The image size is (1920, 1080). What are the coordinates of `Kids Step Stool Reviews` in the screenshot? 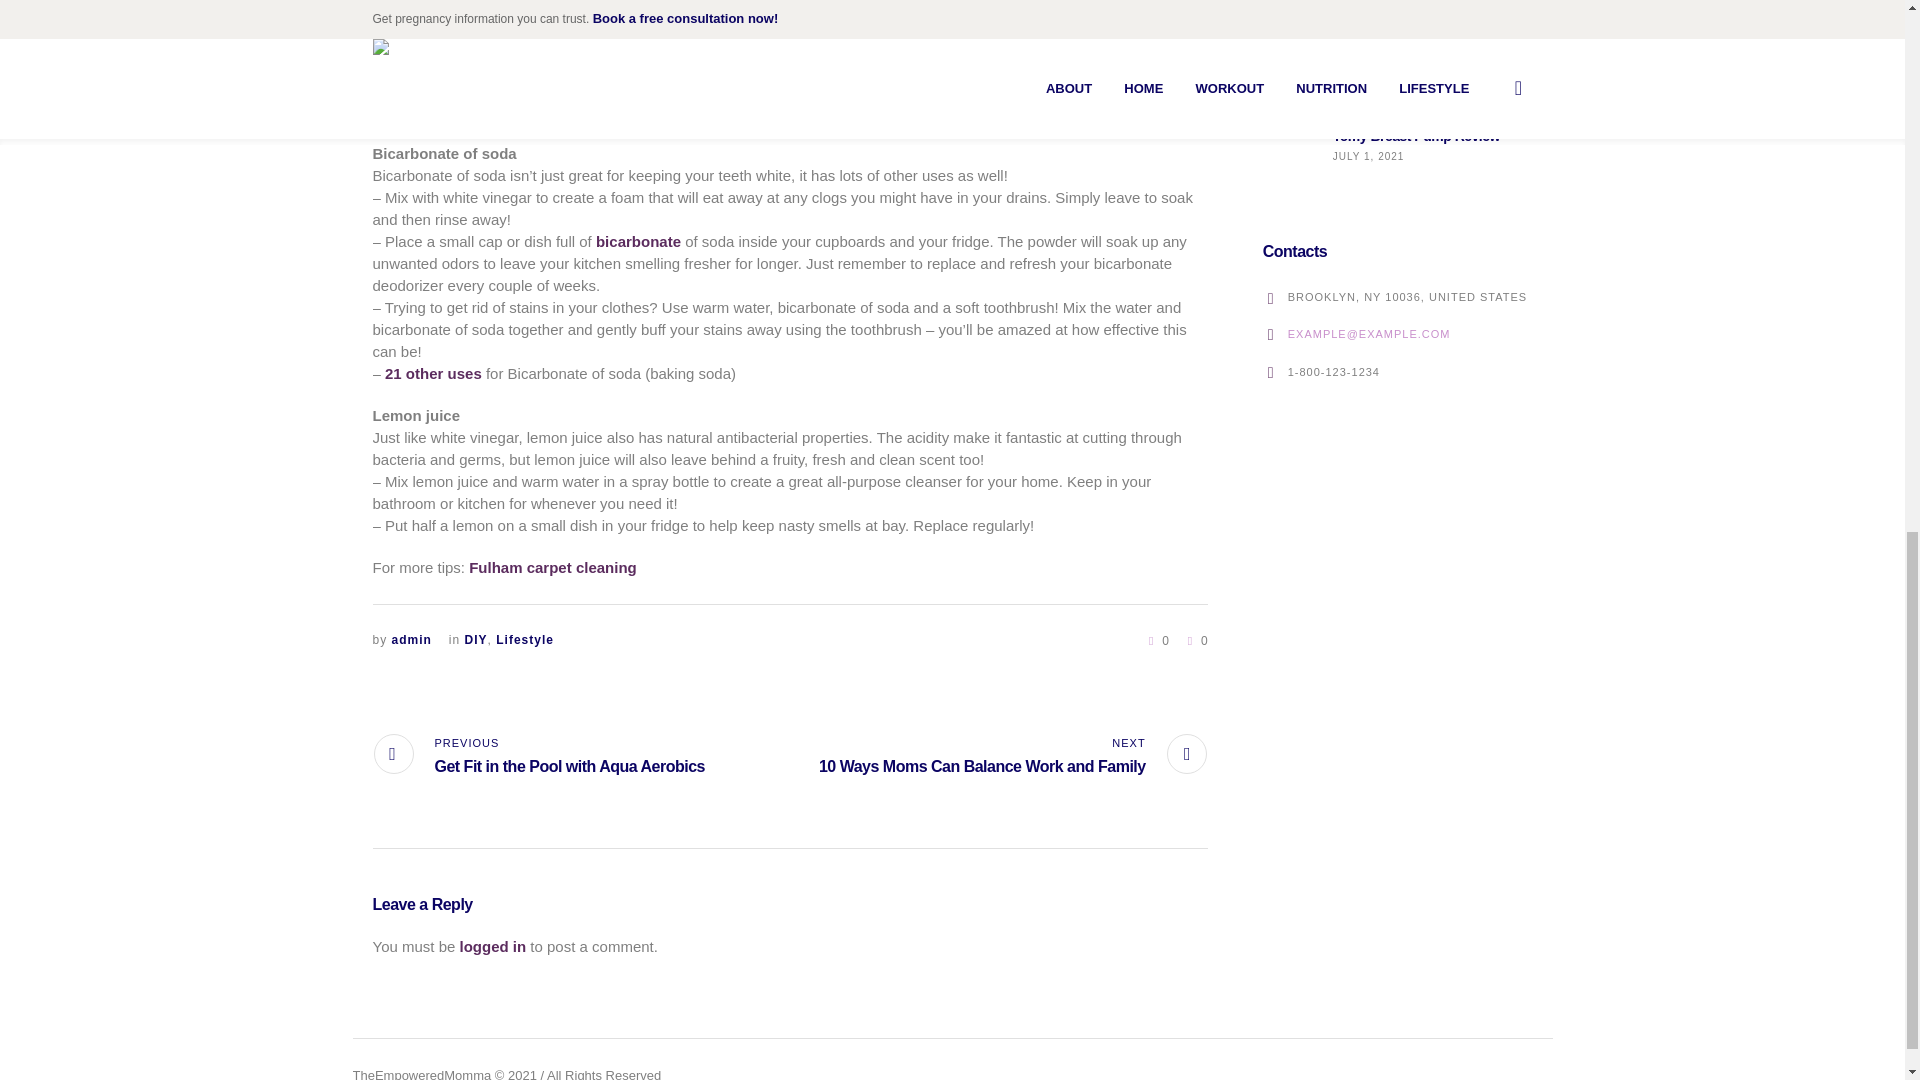 It's located at (1288, 12).